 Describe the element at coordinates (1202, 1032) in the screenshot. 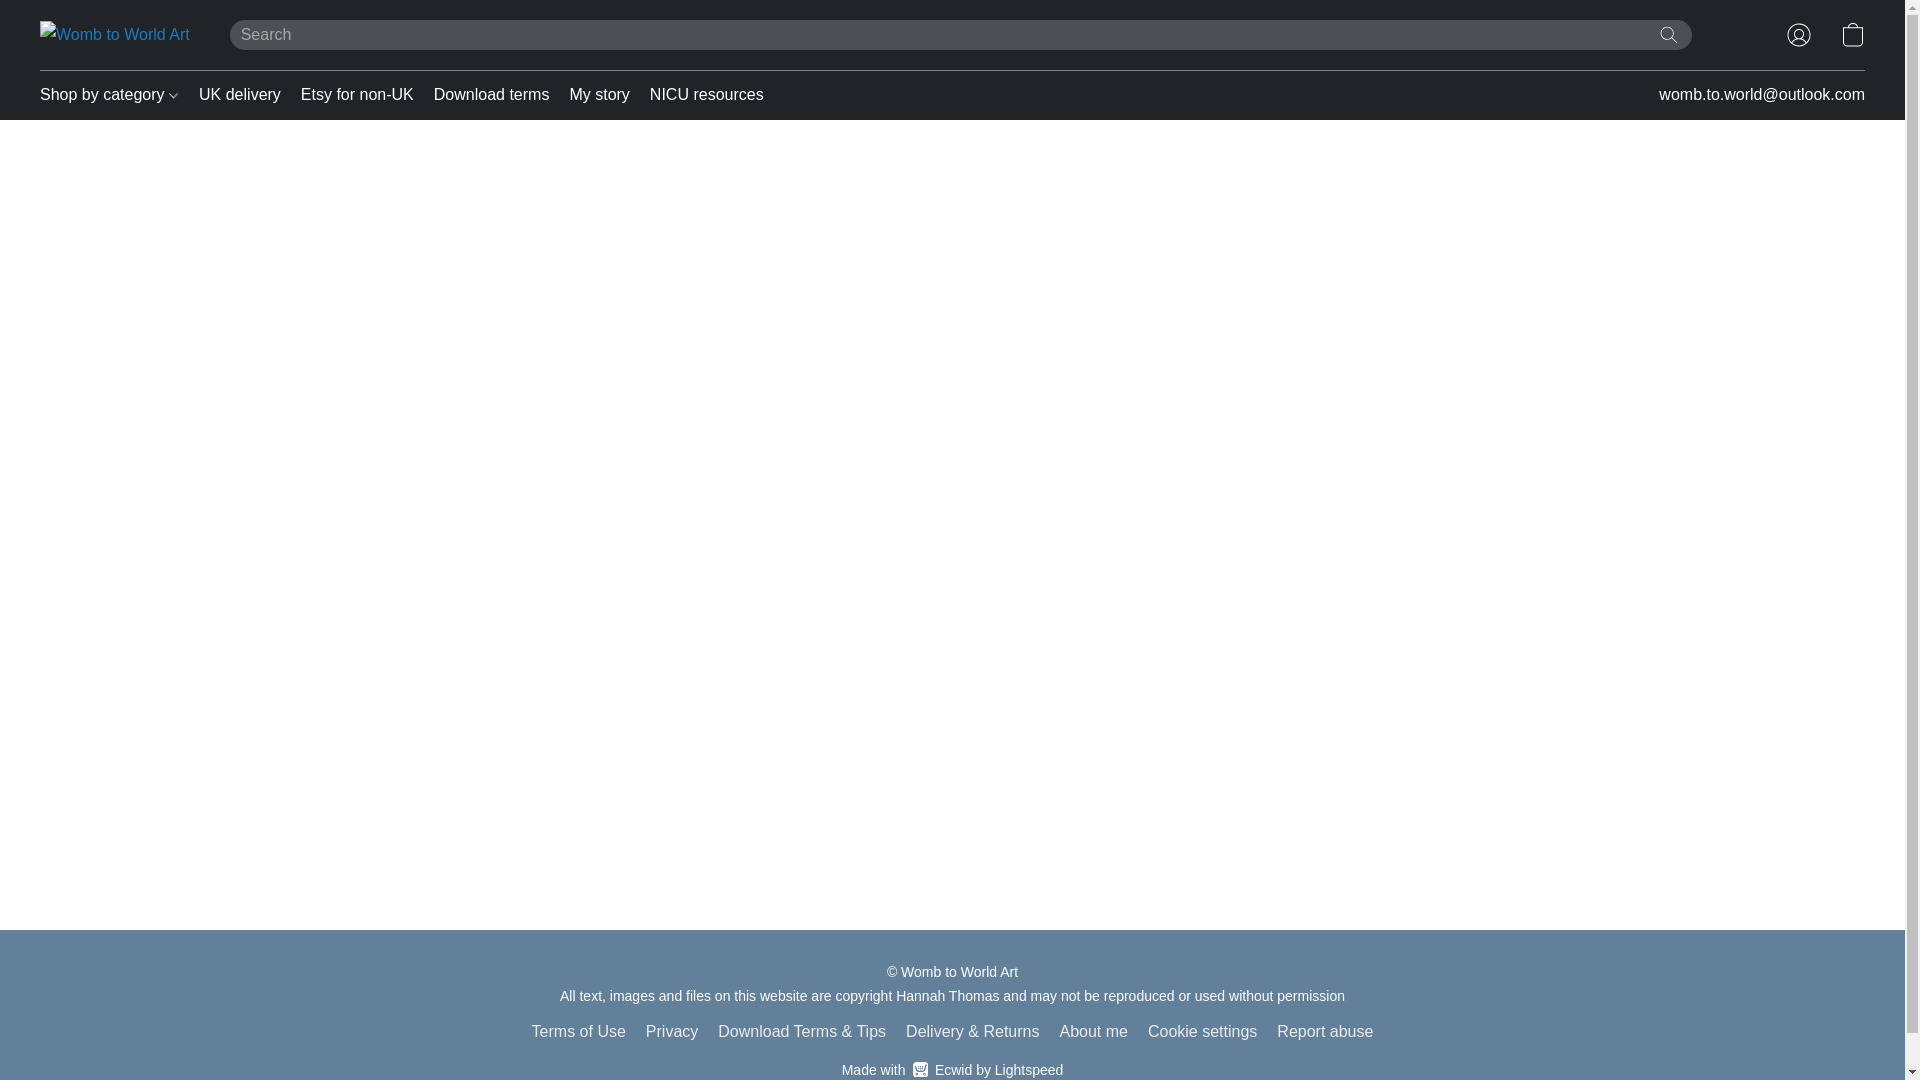

I see `Report abuse` at that location.